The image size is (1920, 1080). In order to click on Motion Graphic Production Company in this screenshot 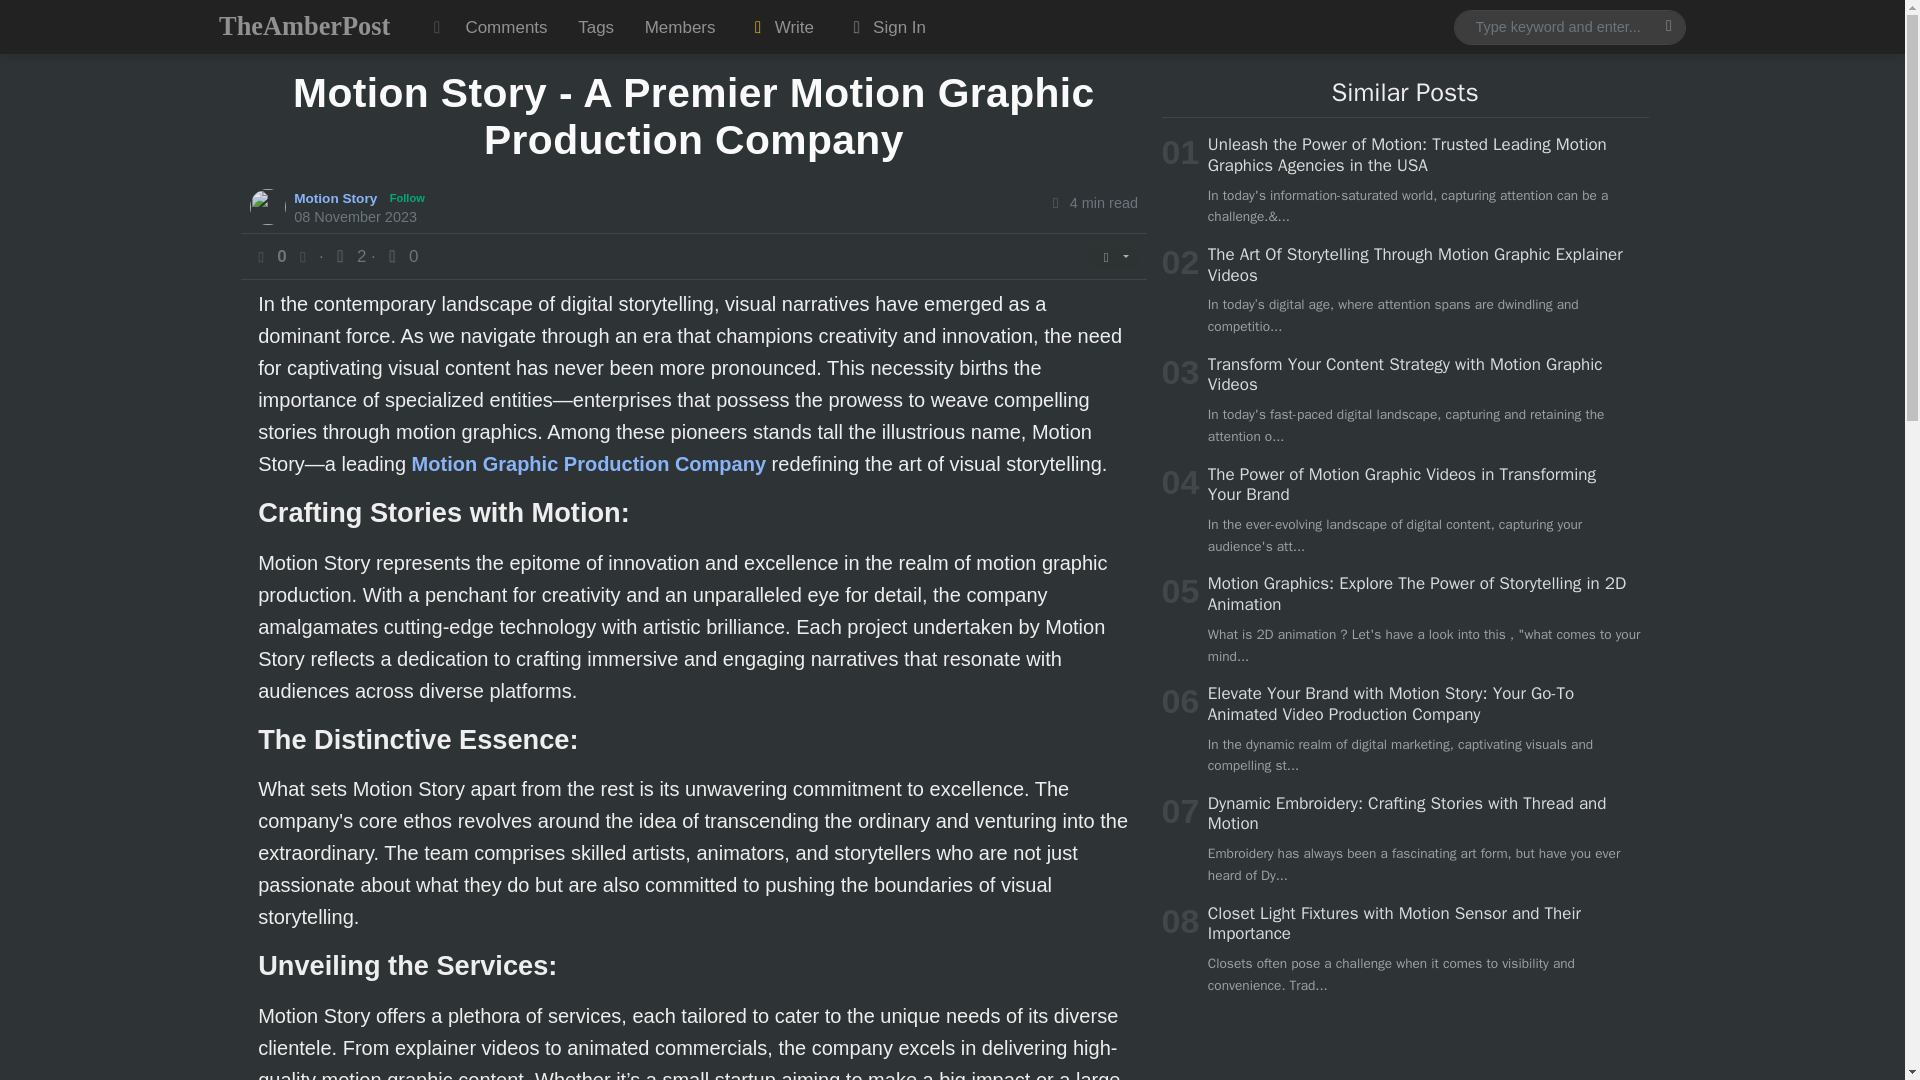, I will do `click(589, 464)`.